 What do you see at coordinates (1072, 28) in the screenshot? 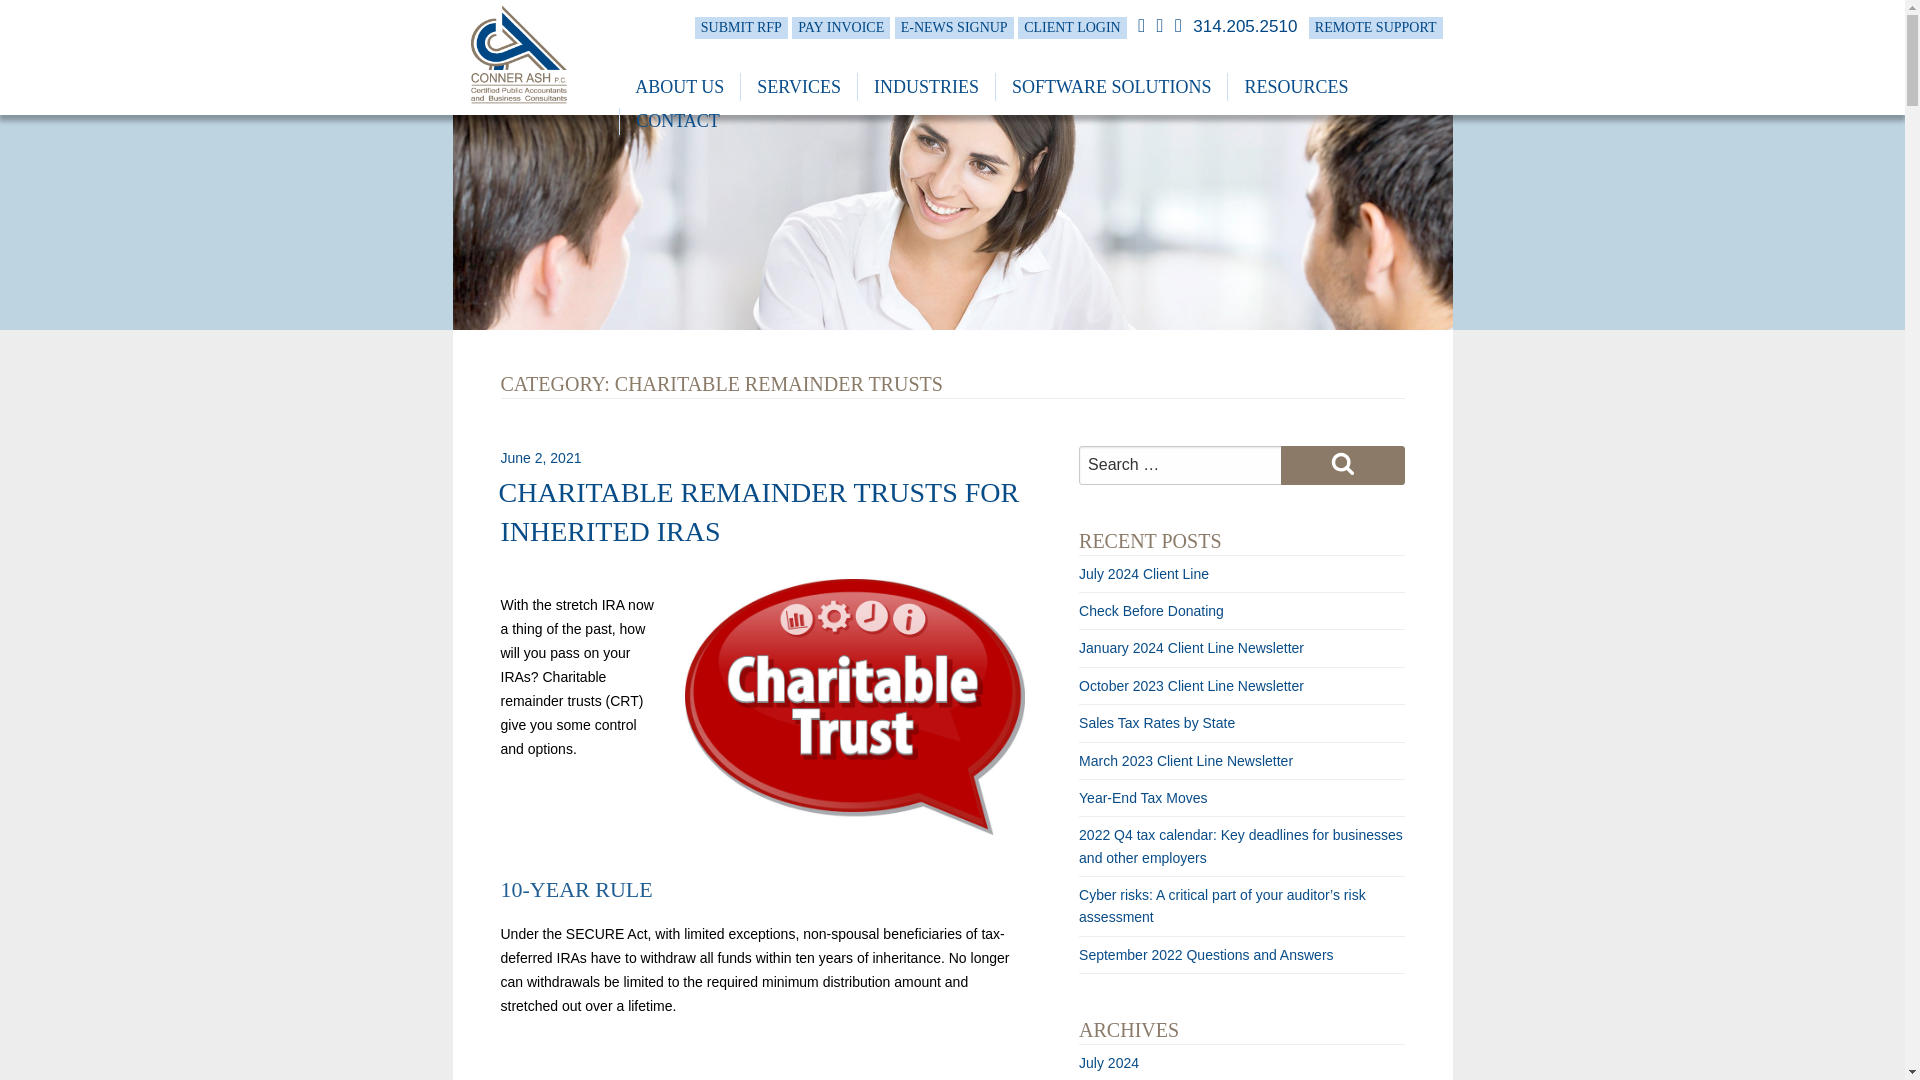
I see `Client Login` at bounding box center [1072, 28].